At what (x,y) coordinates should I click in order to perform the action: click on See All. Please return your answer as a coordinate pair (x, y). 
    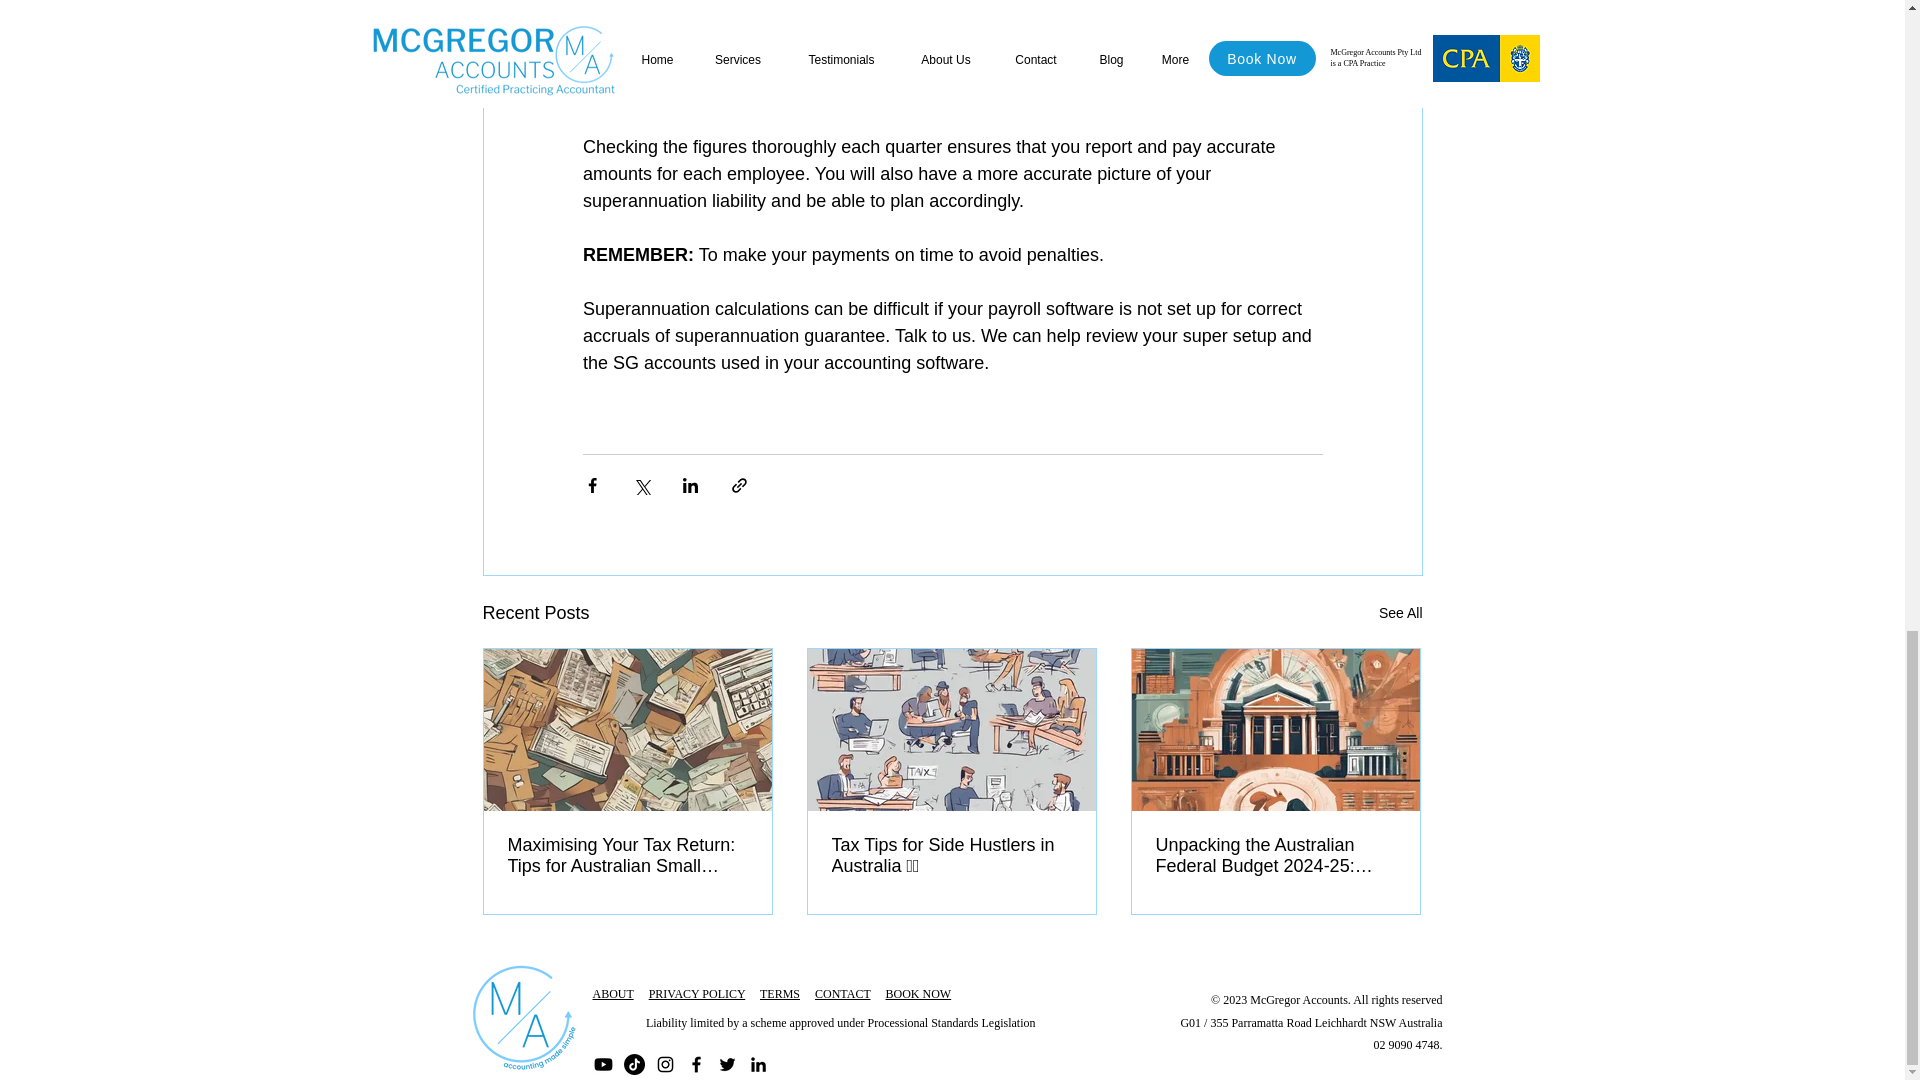
    Looking at the image, I should click on (1400, 613).